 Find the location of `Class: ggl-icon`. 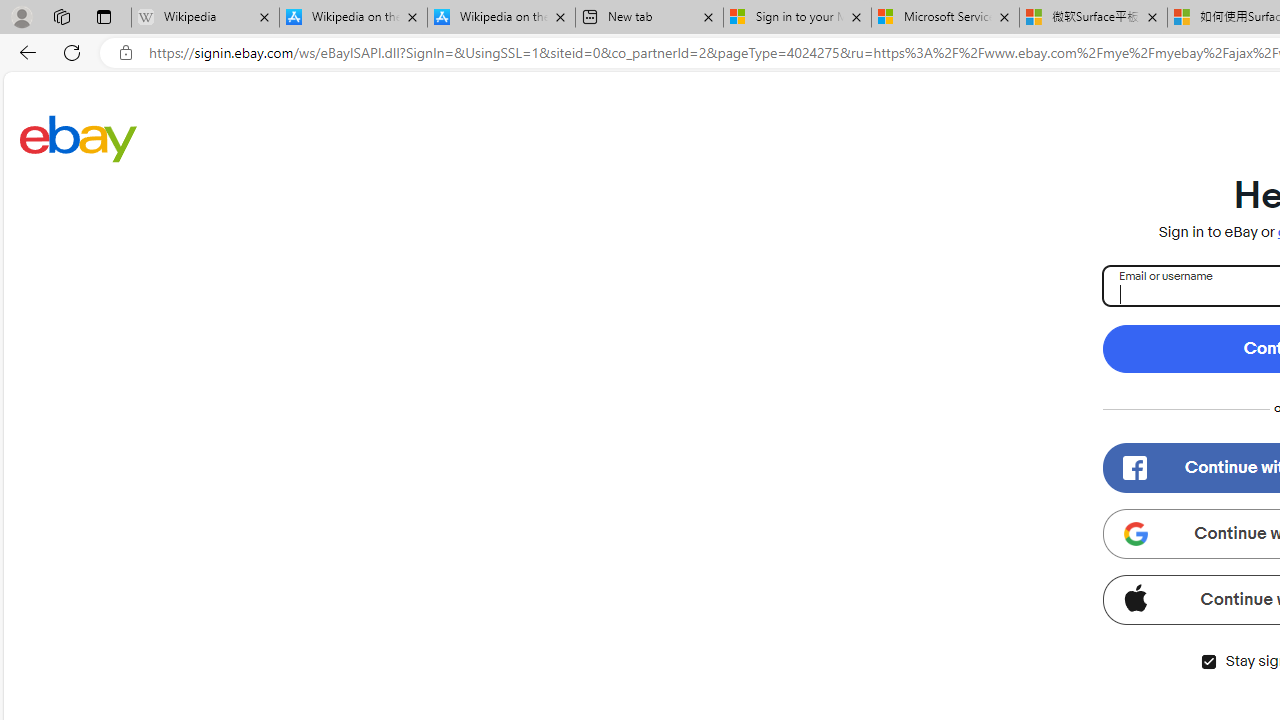

Class: ggl-icon is located at coordinates (1135, 534).